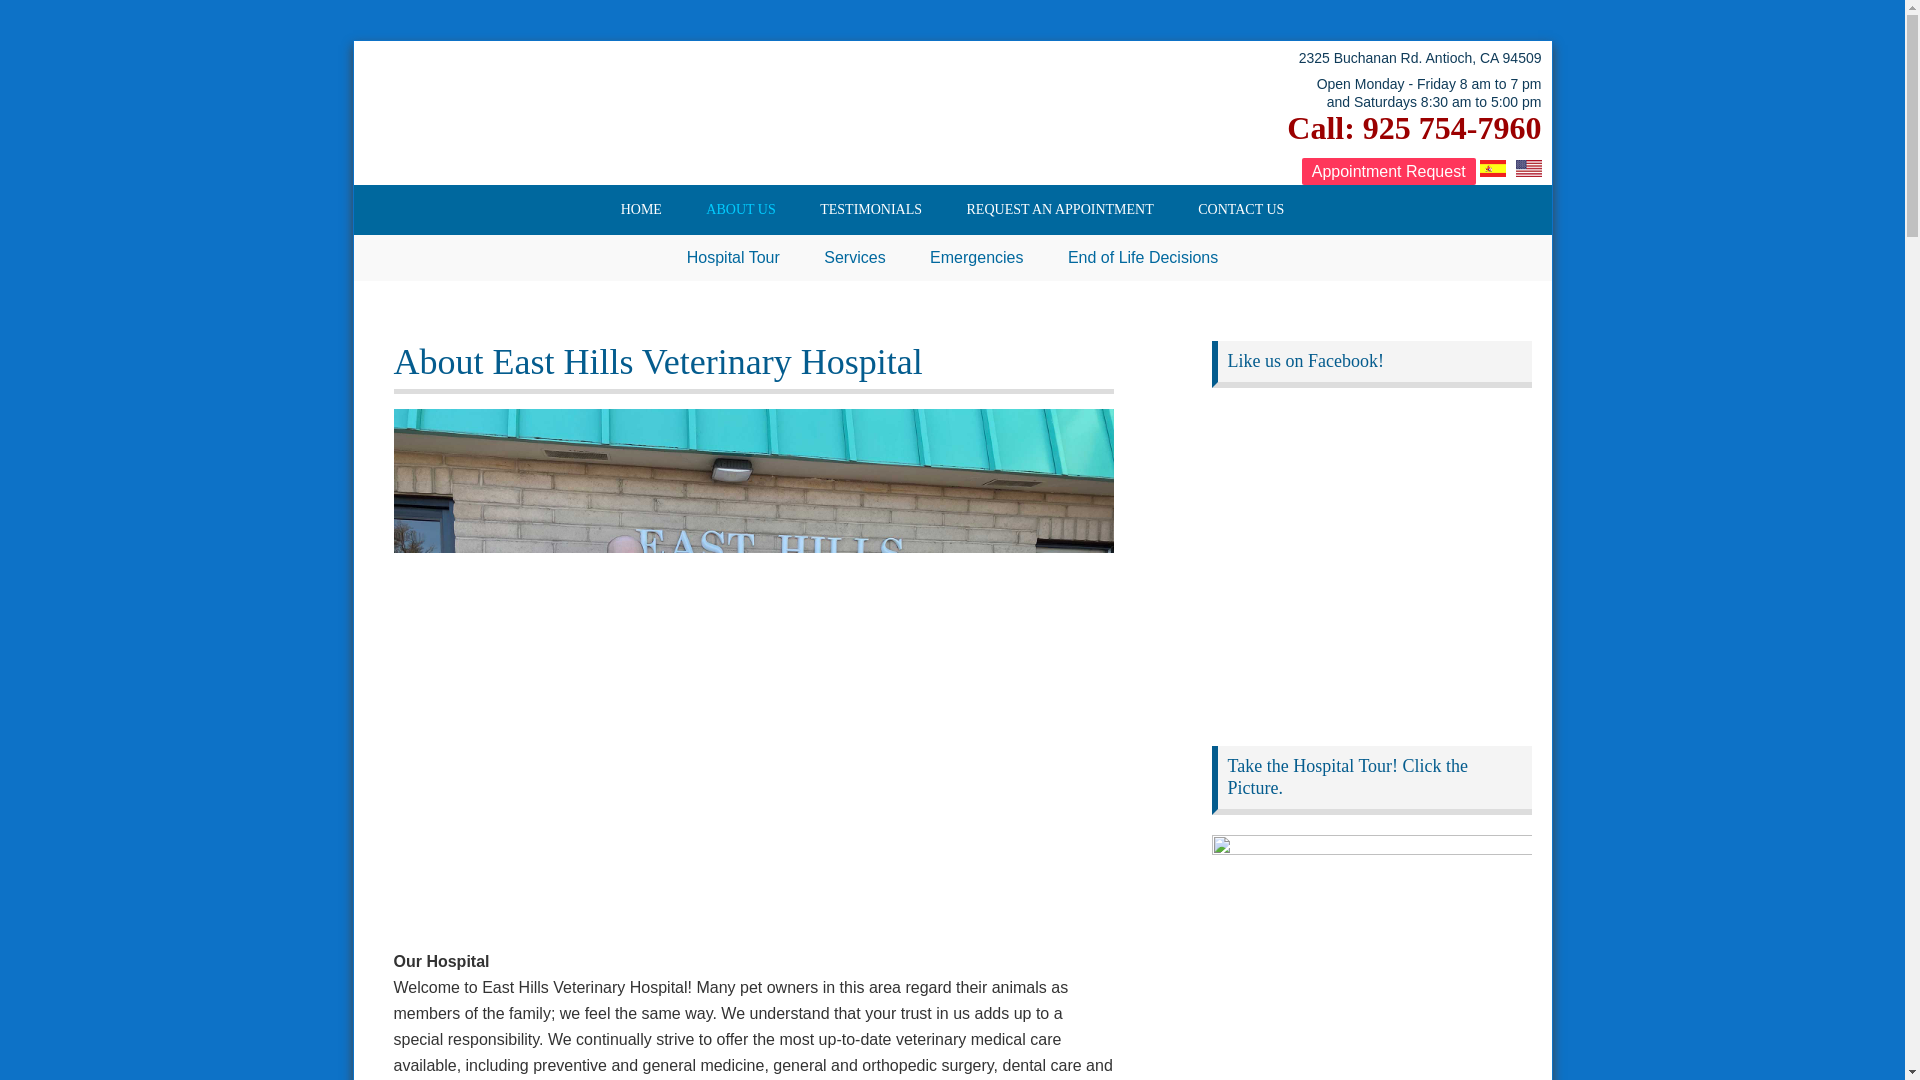 The width and height of the screenshot is (1920, 1080). Describe the element at coordinates (871, 210) in the screenshot. I see `TESTIMONIALS` at that location.